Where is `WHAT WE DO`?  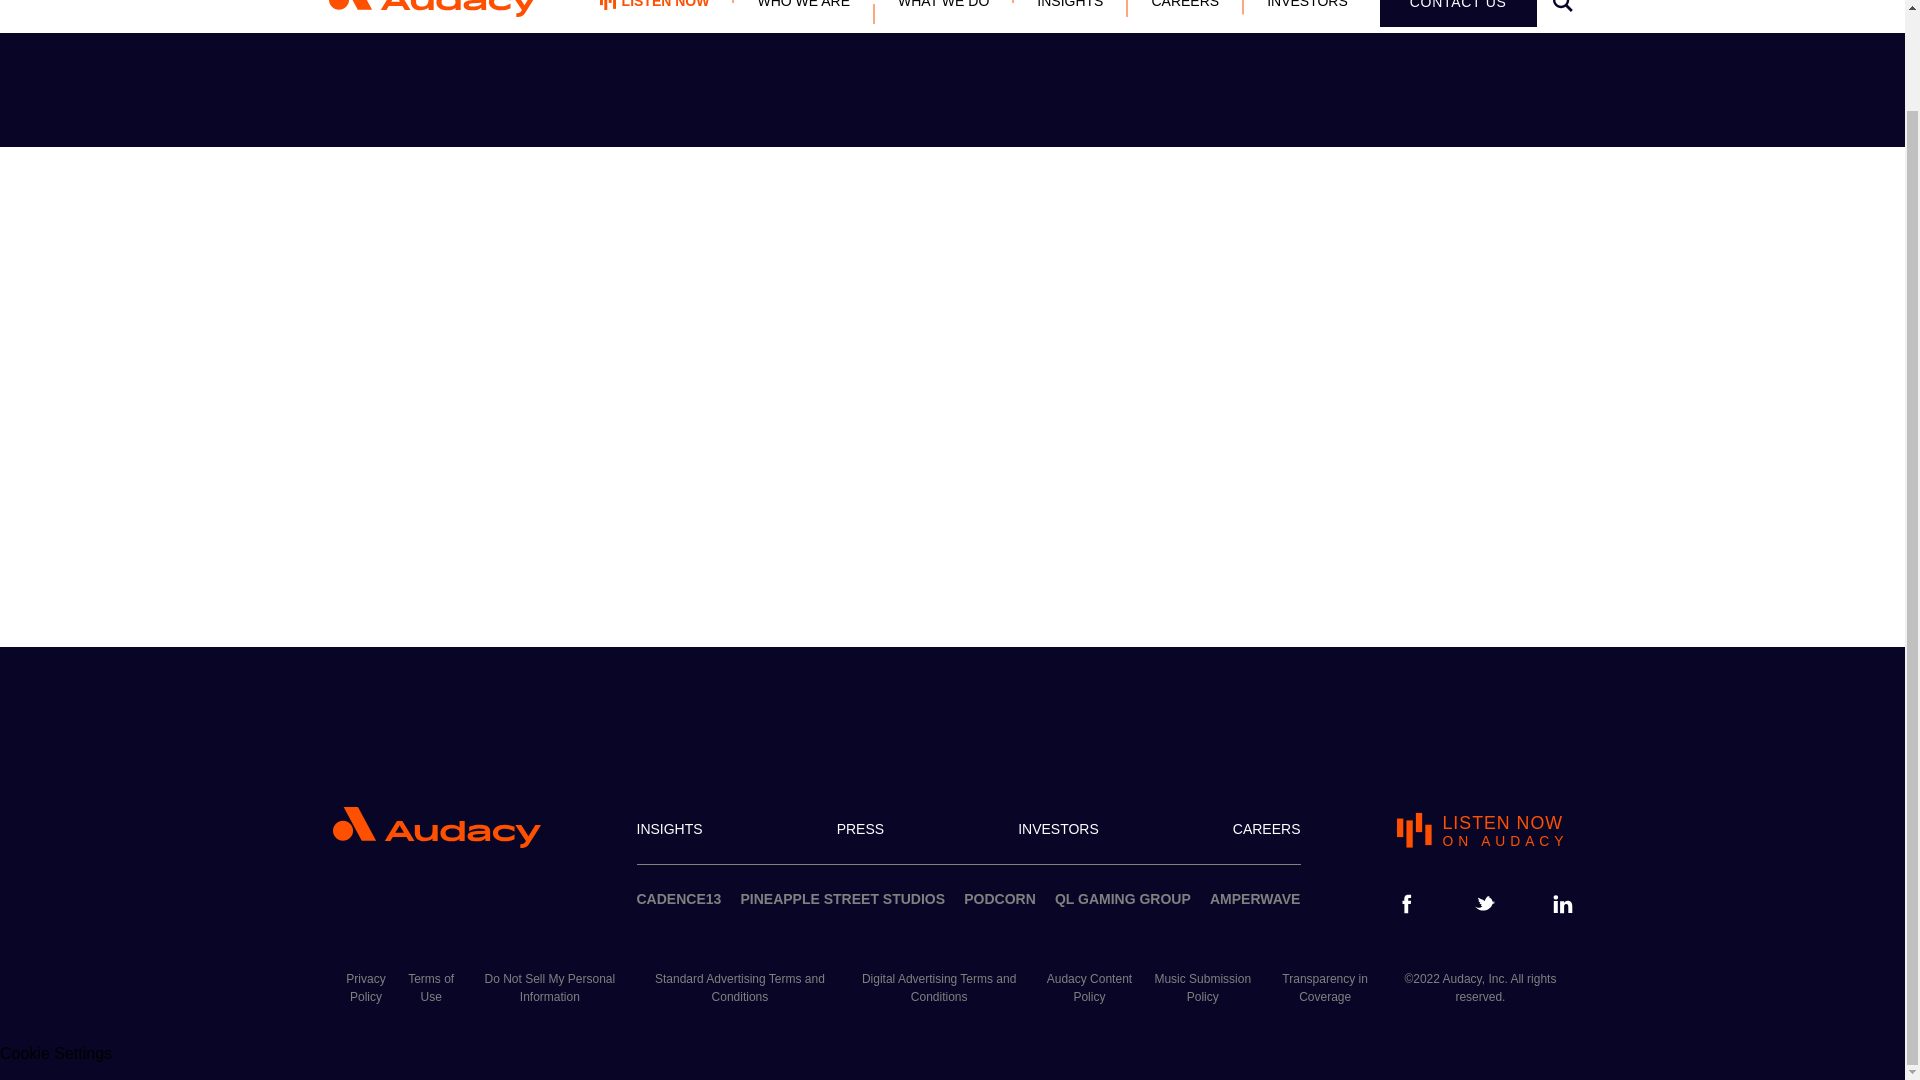 WHAT WE DO is located at coordinates (1184, 16).